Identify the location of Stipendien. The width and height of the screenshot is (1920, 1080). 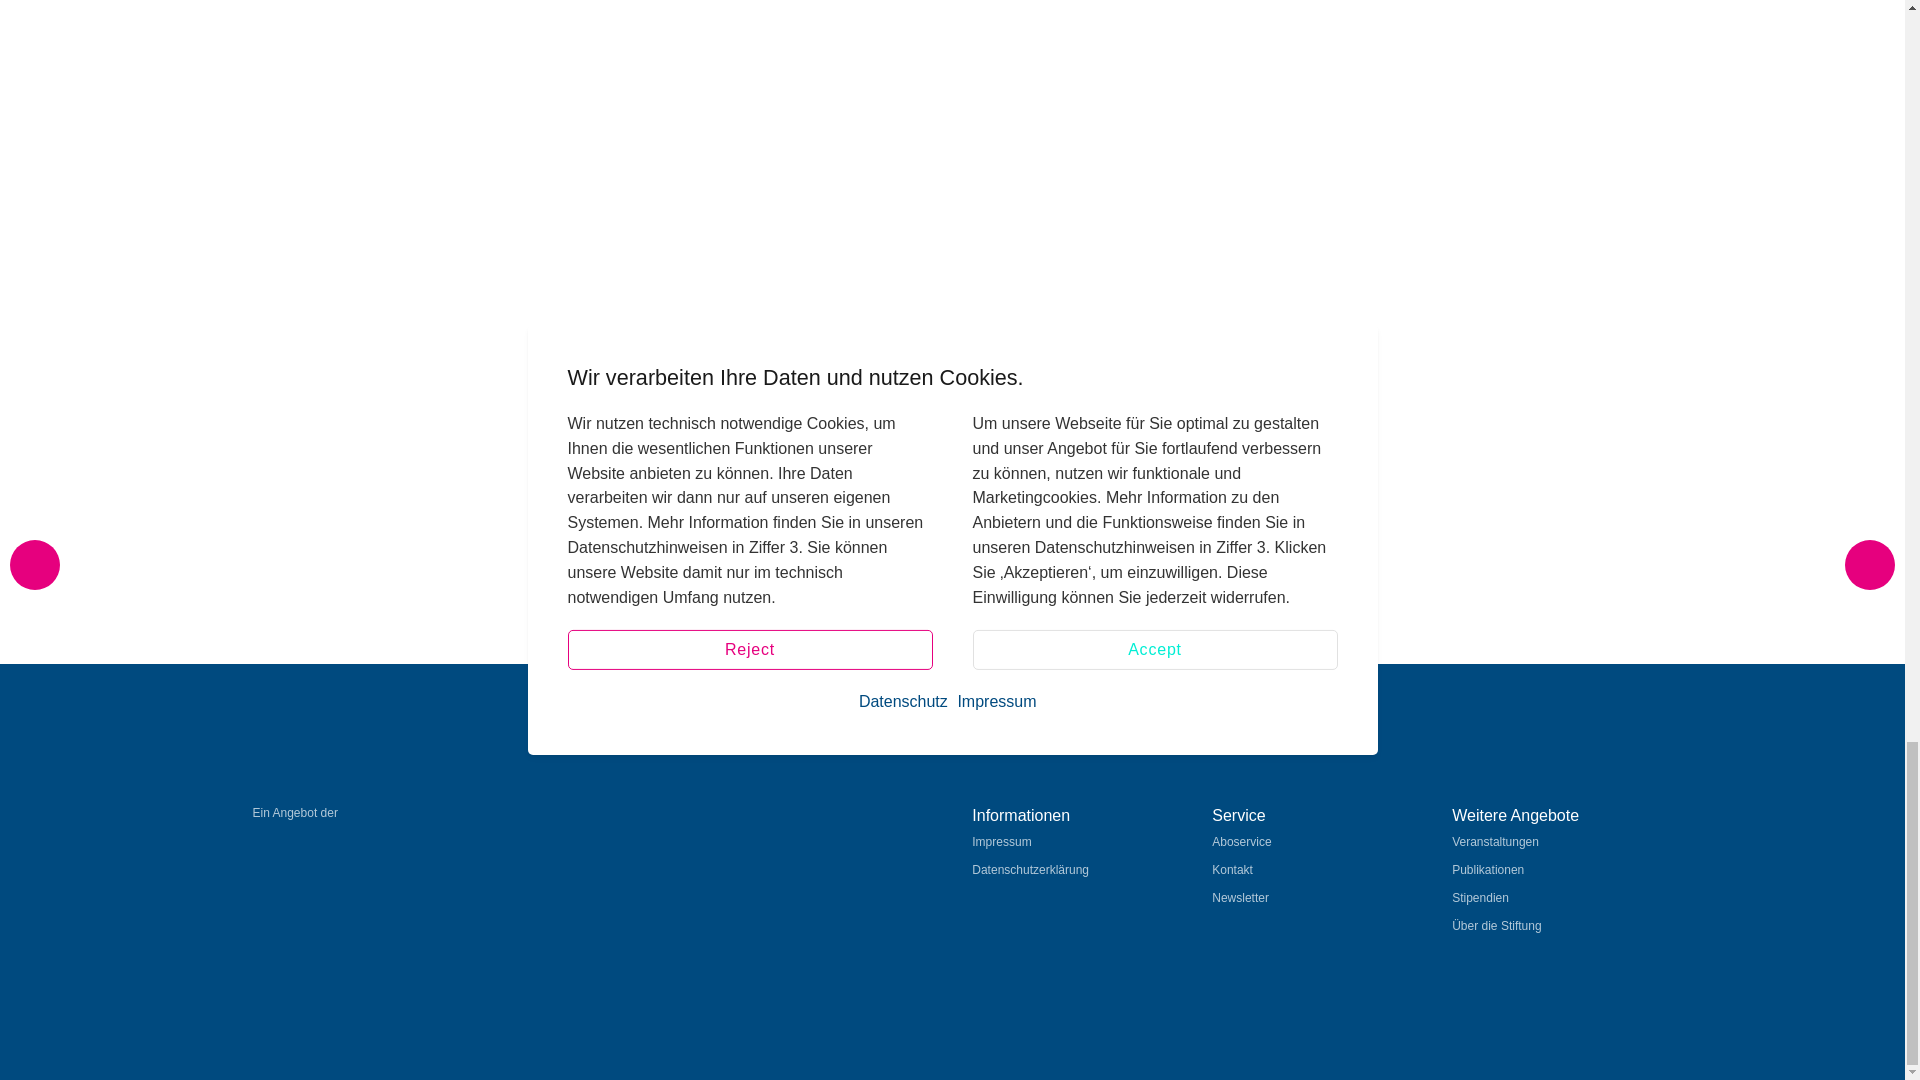
(1551, 898).